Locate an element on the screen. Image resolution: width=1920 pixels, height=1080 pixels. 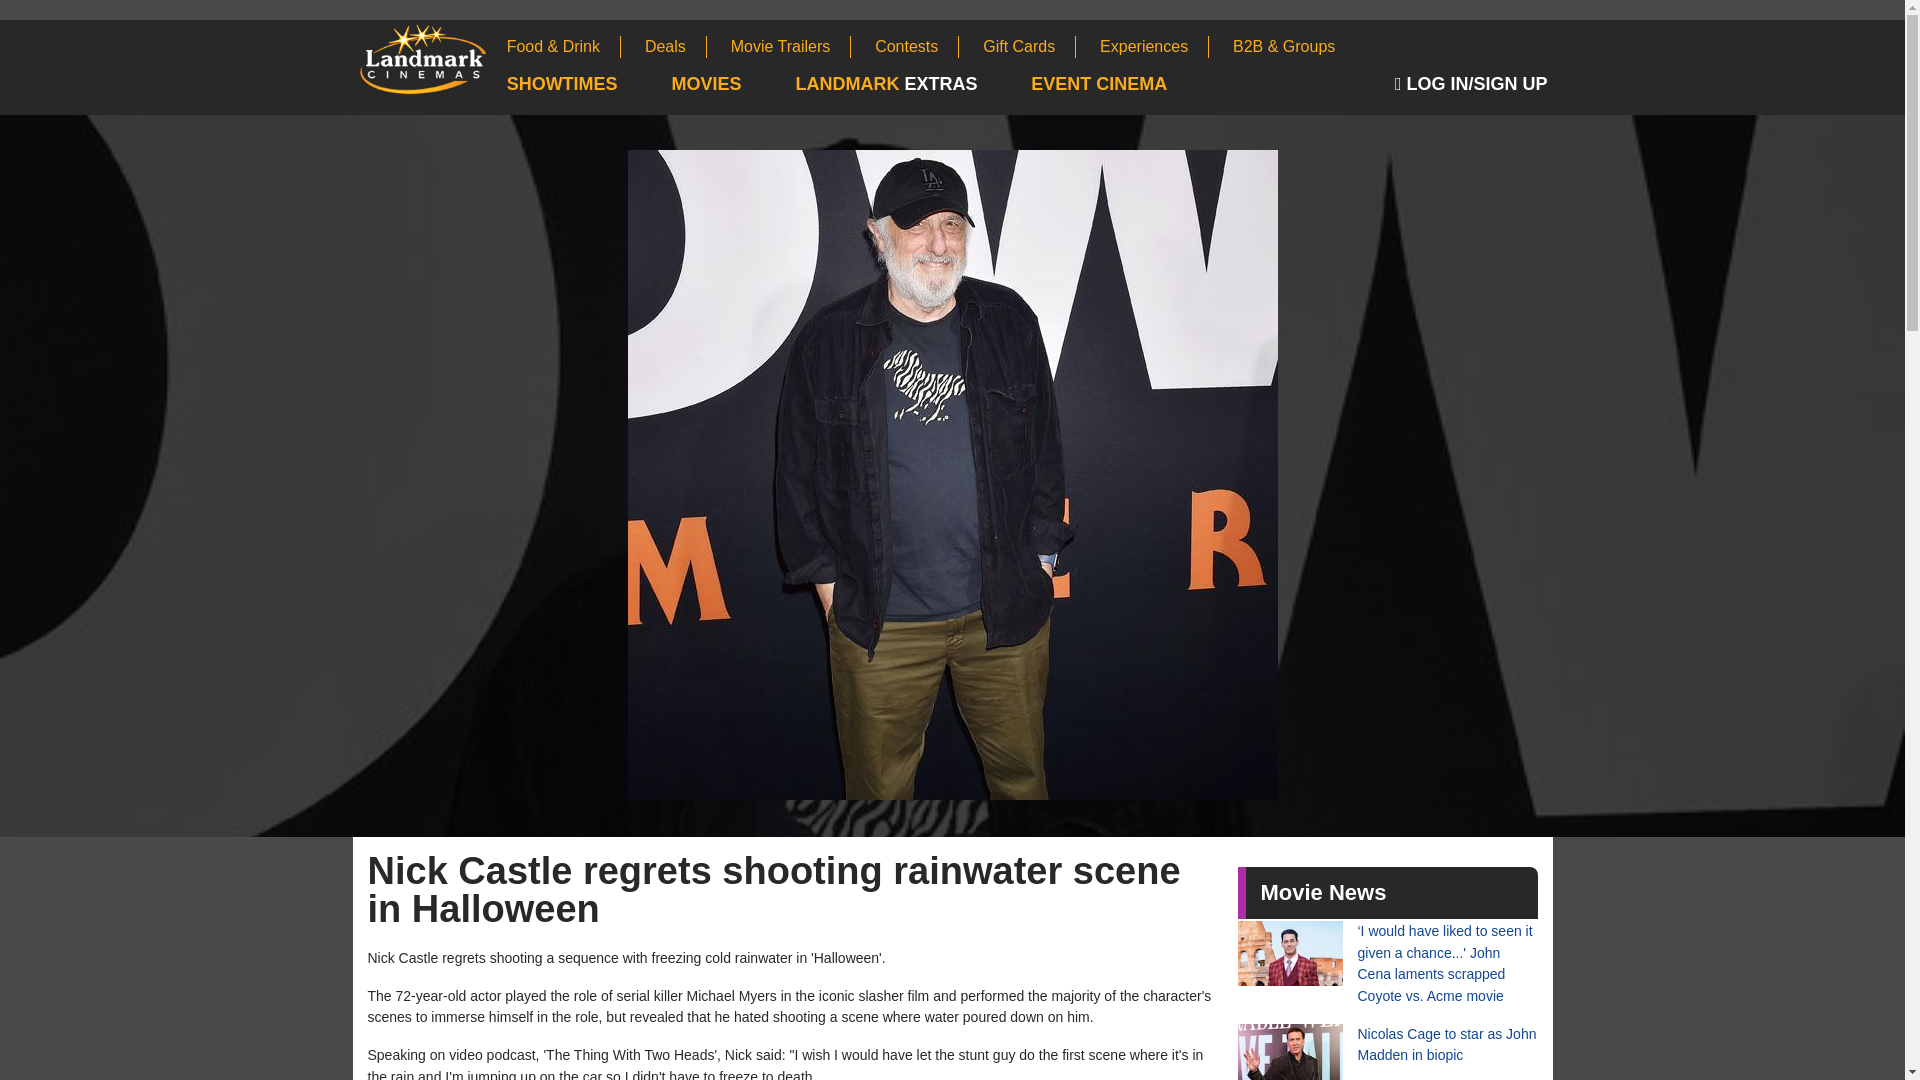
LANDMARK EXTRAS is located at coordinates (910, 85).